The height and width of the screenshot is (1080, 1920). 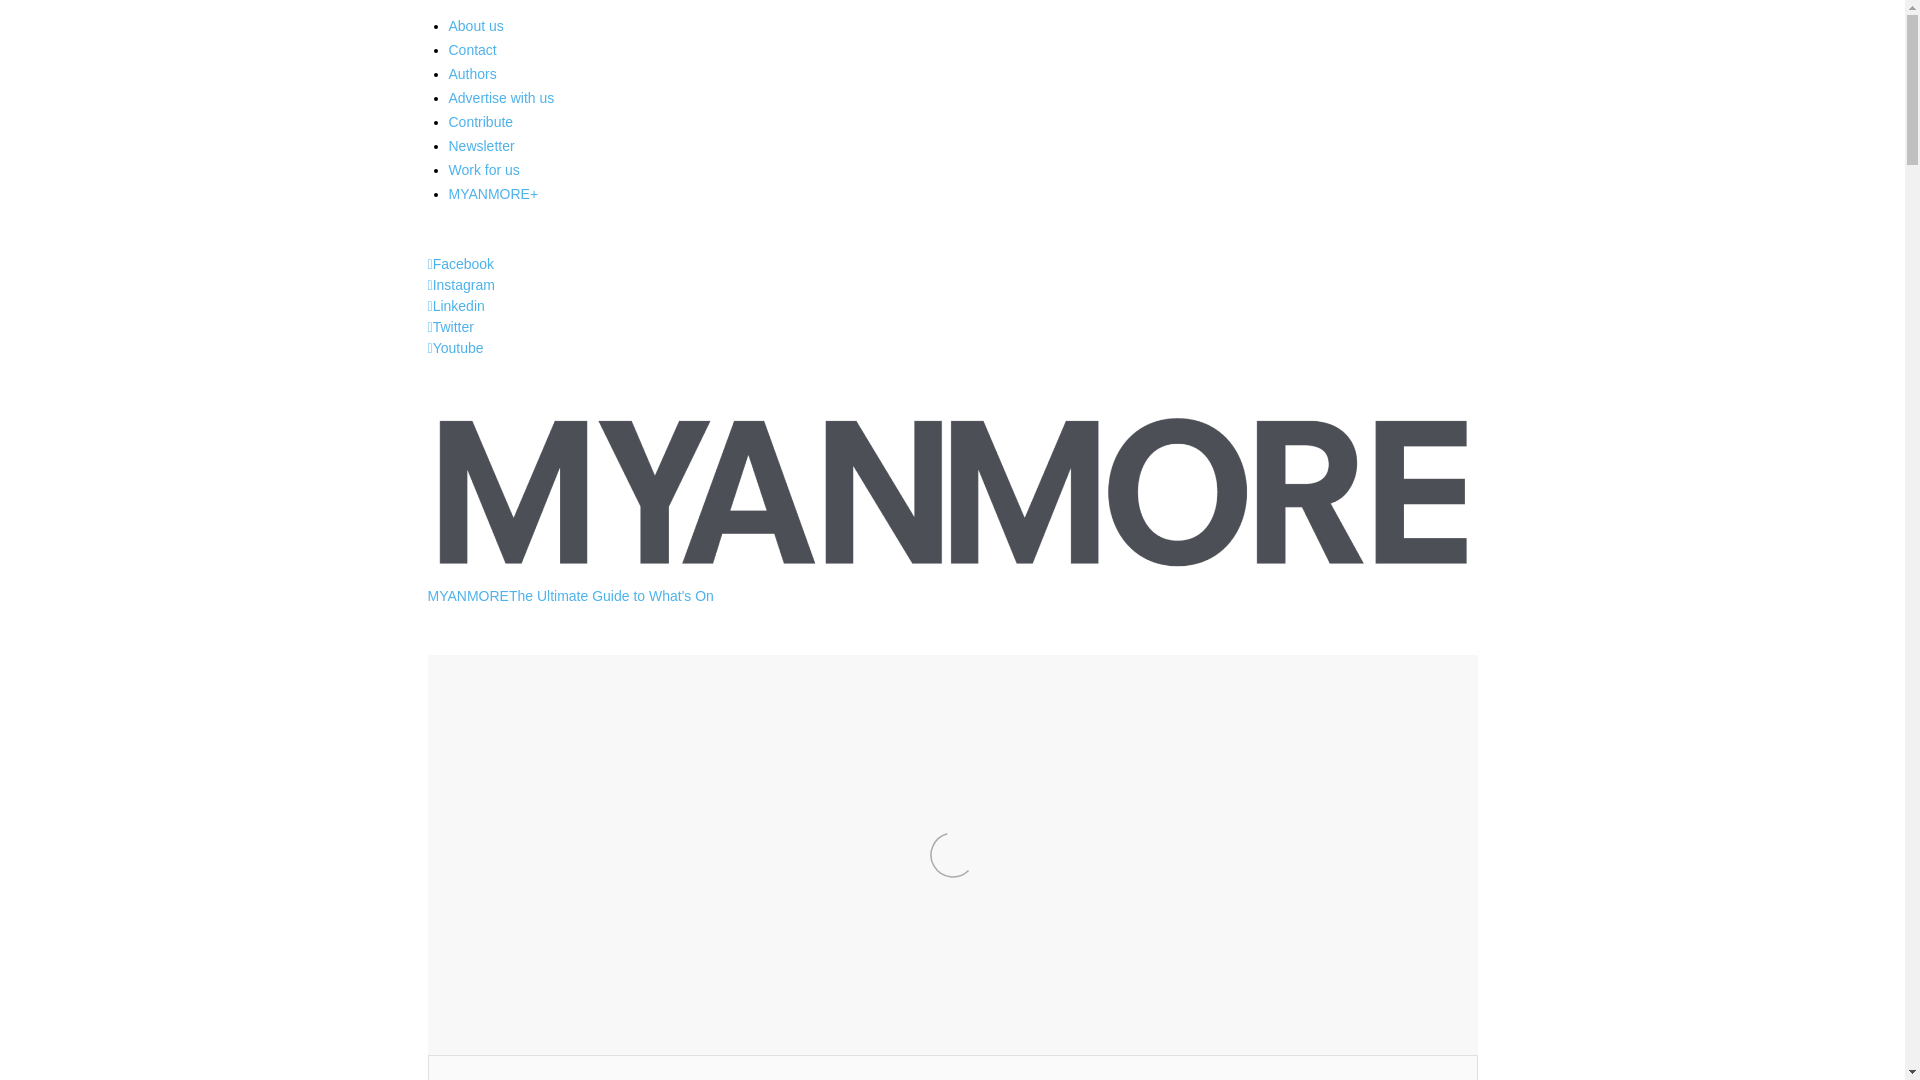 What do you see at coordinates (456, 306) in the screenshot?
I see `Linkedin` at bounding box center [456, 306].